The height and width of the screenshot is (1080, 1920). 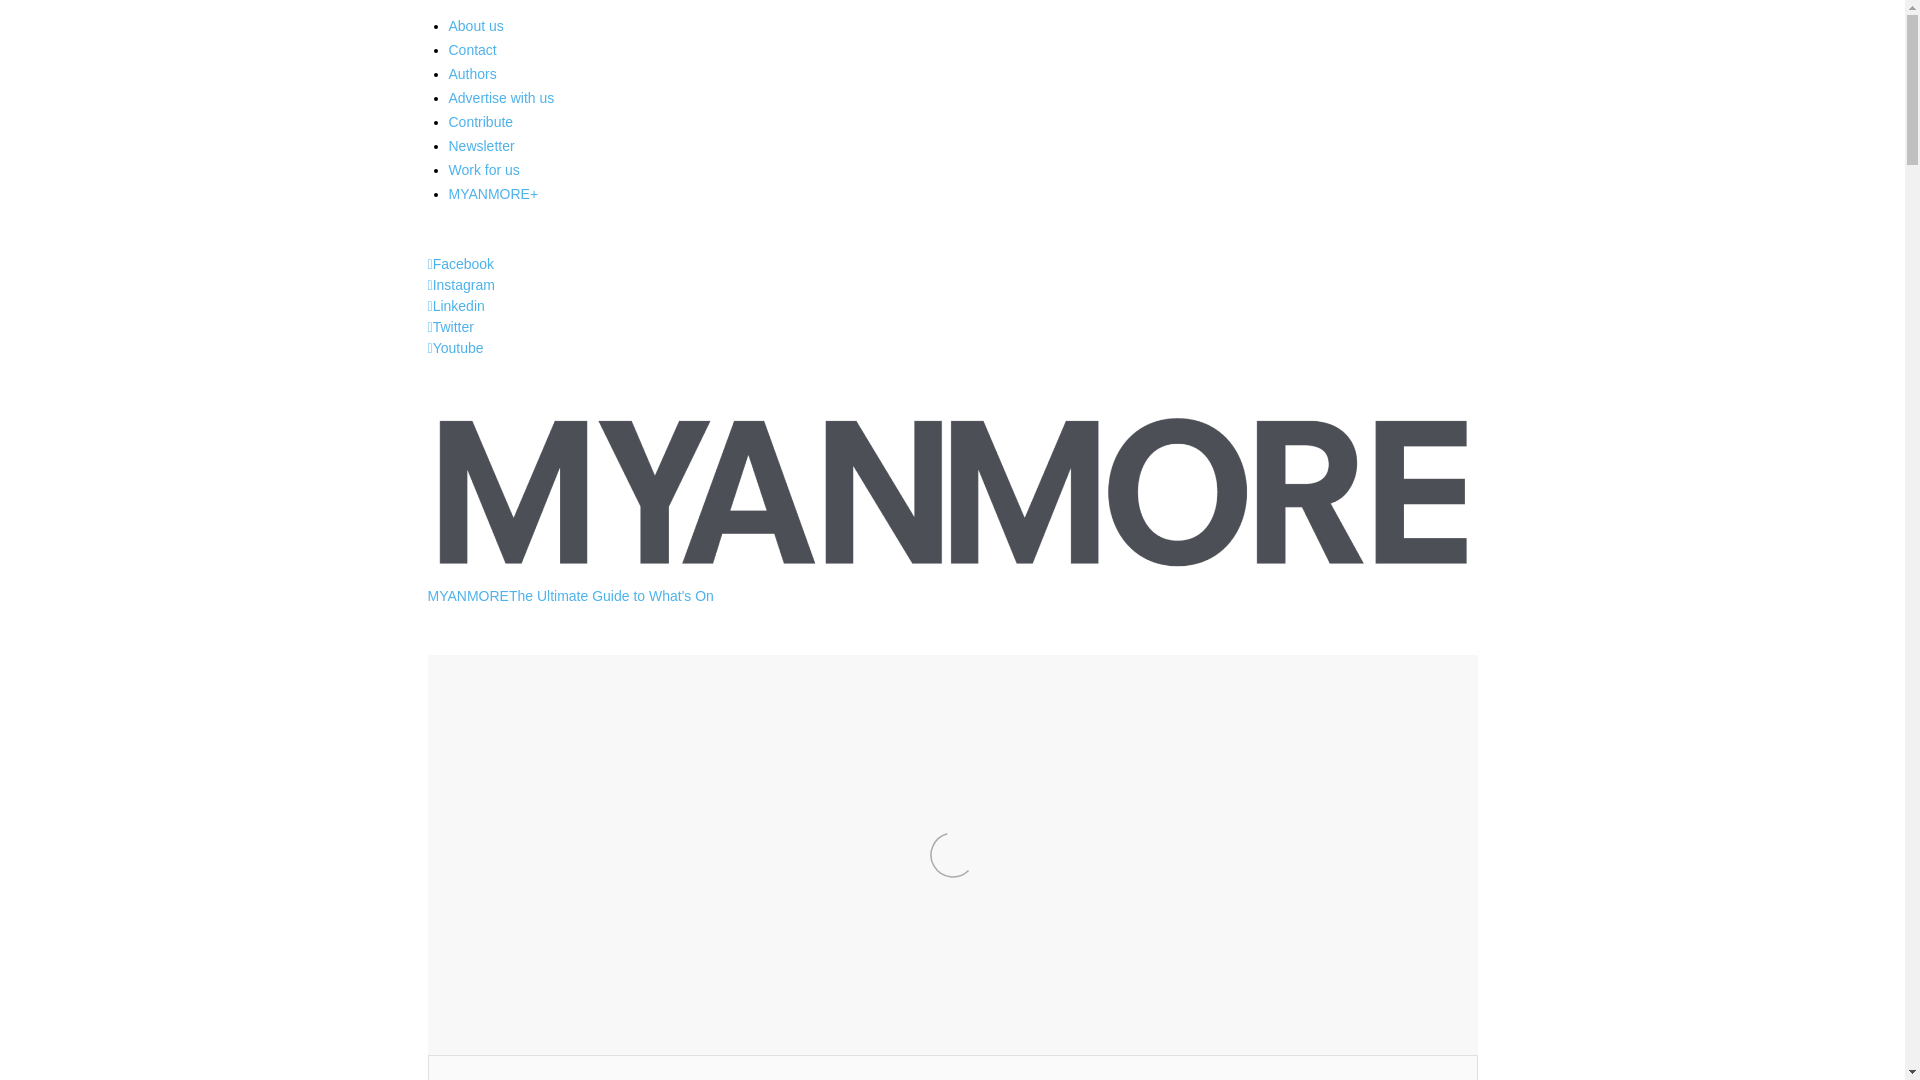 What do you see at coordinates (456, 306) in the screenshot?
I see `Linkedin` at bounding box center [456, 306].